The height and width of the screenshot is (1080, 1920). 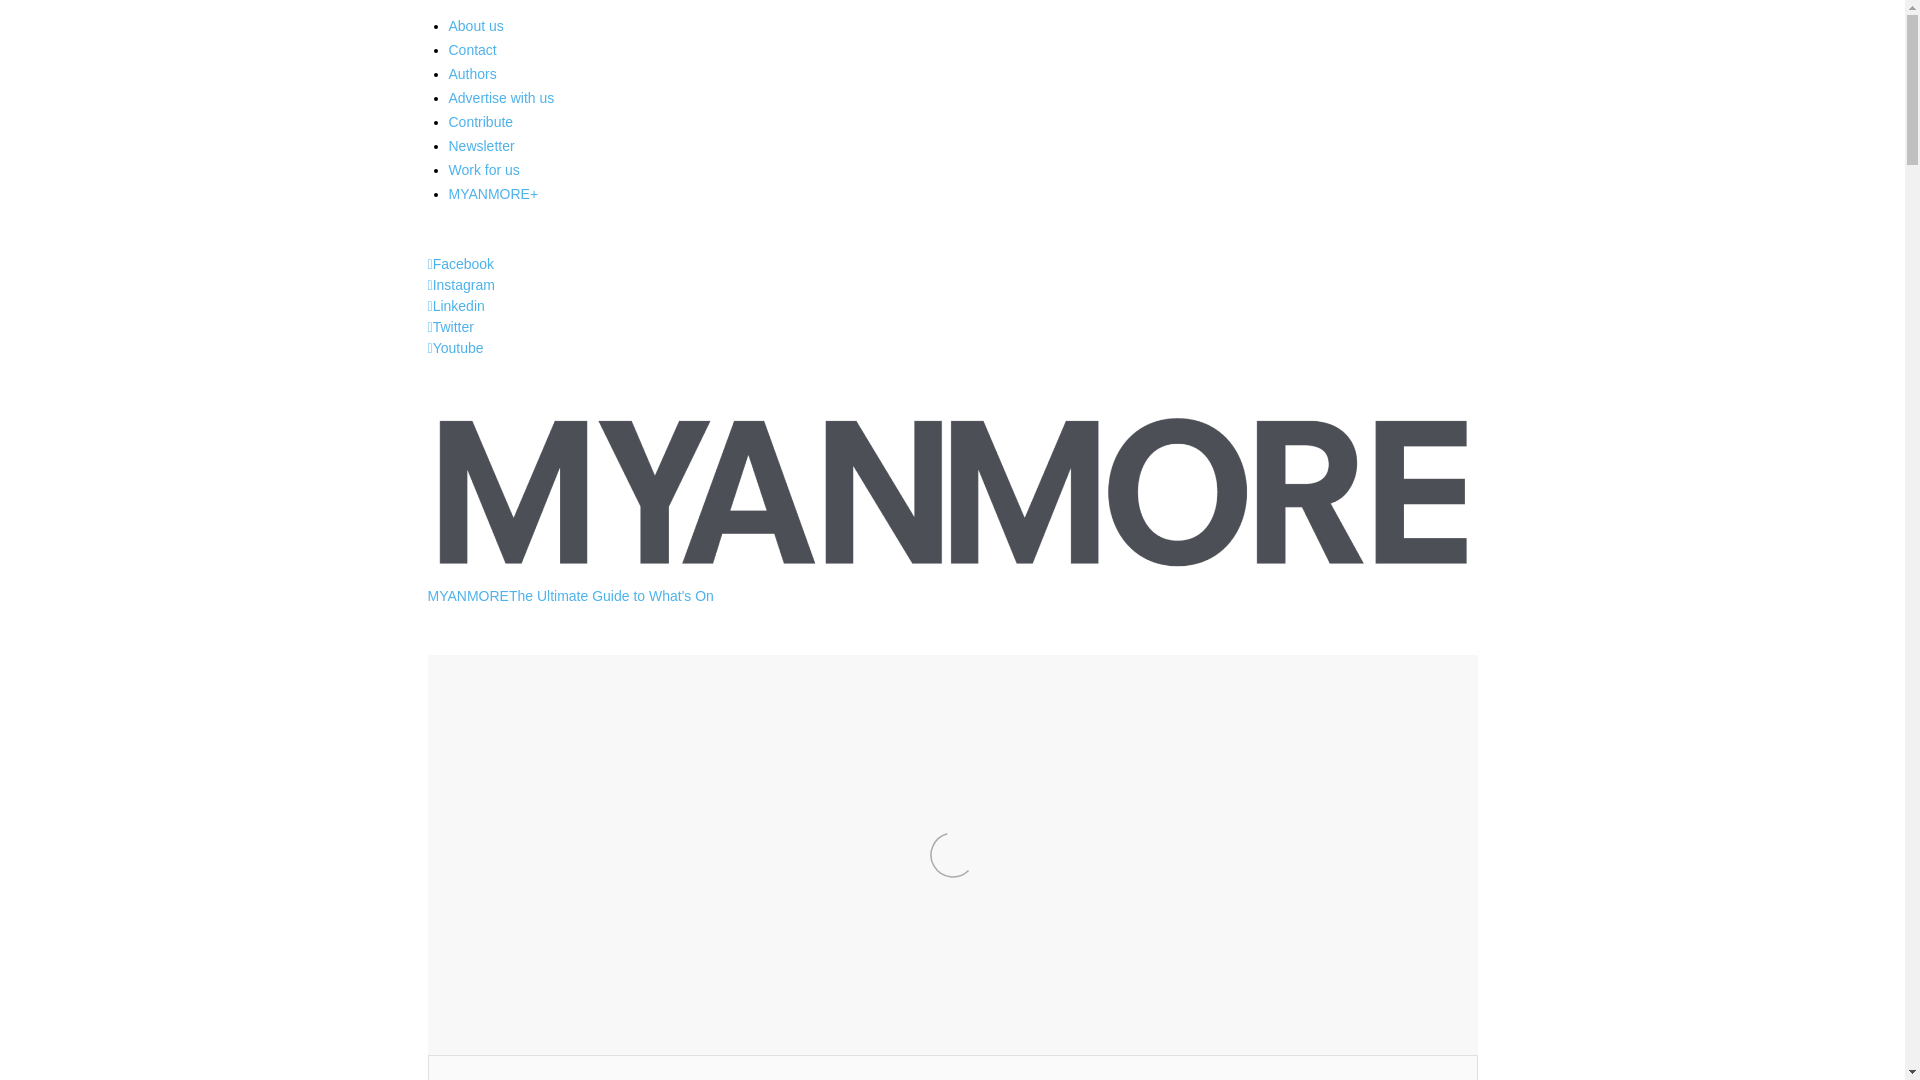 What do you see at coordinates (456, 306) in the screenshot?
I see `Linkedin` at bounding box center [456, 306].